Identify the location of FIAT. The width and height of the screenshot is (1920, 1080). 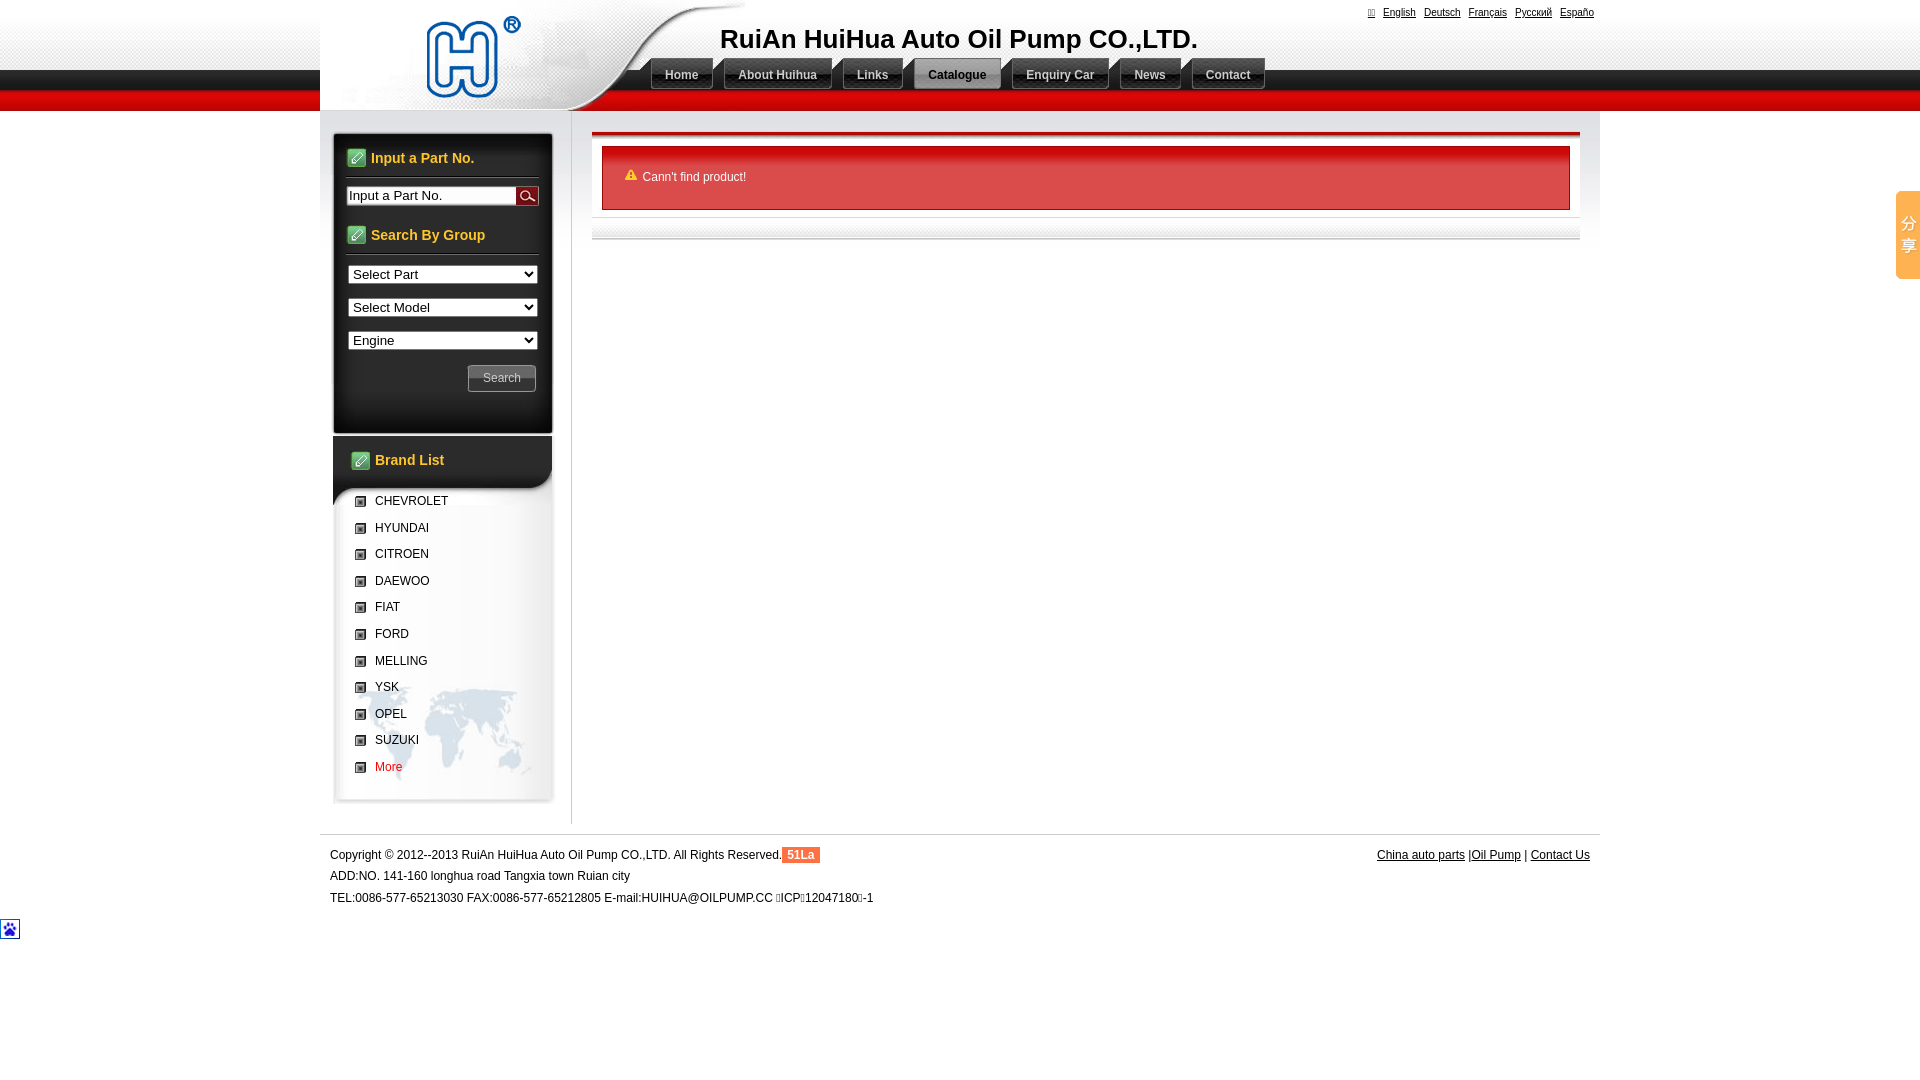
(382, 607).